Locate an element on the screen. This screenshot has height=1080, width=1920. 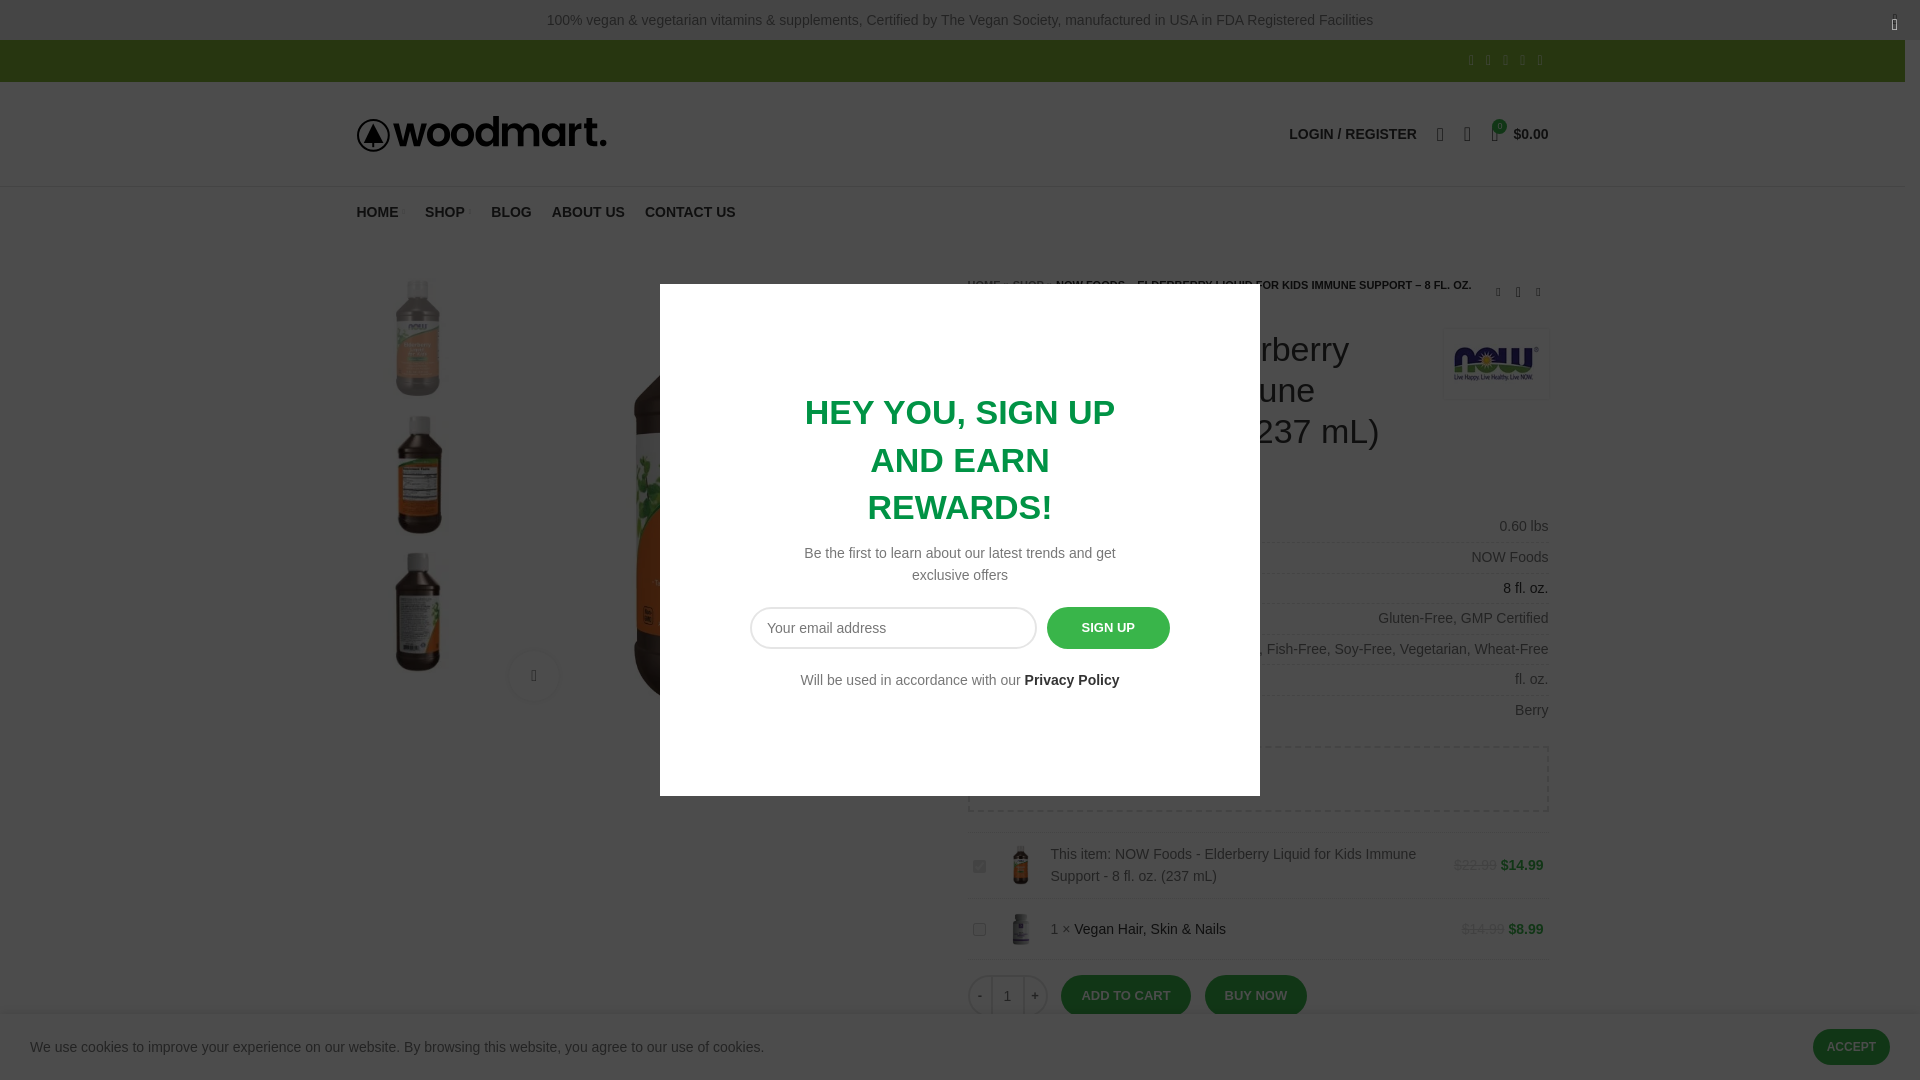
now-foods-elderberry-liquid-for-kids-immune-support is located at coordinates (418, 612).